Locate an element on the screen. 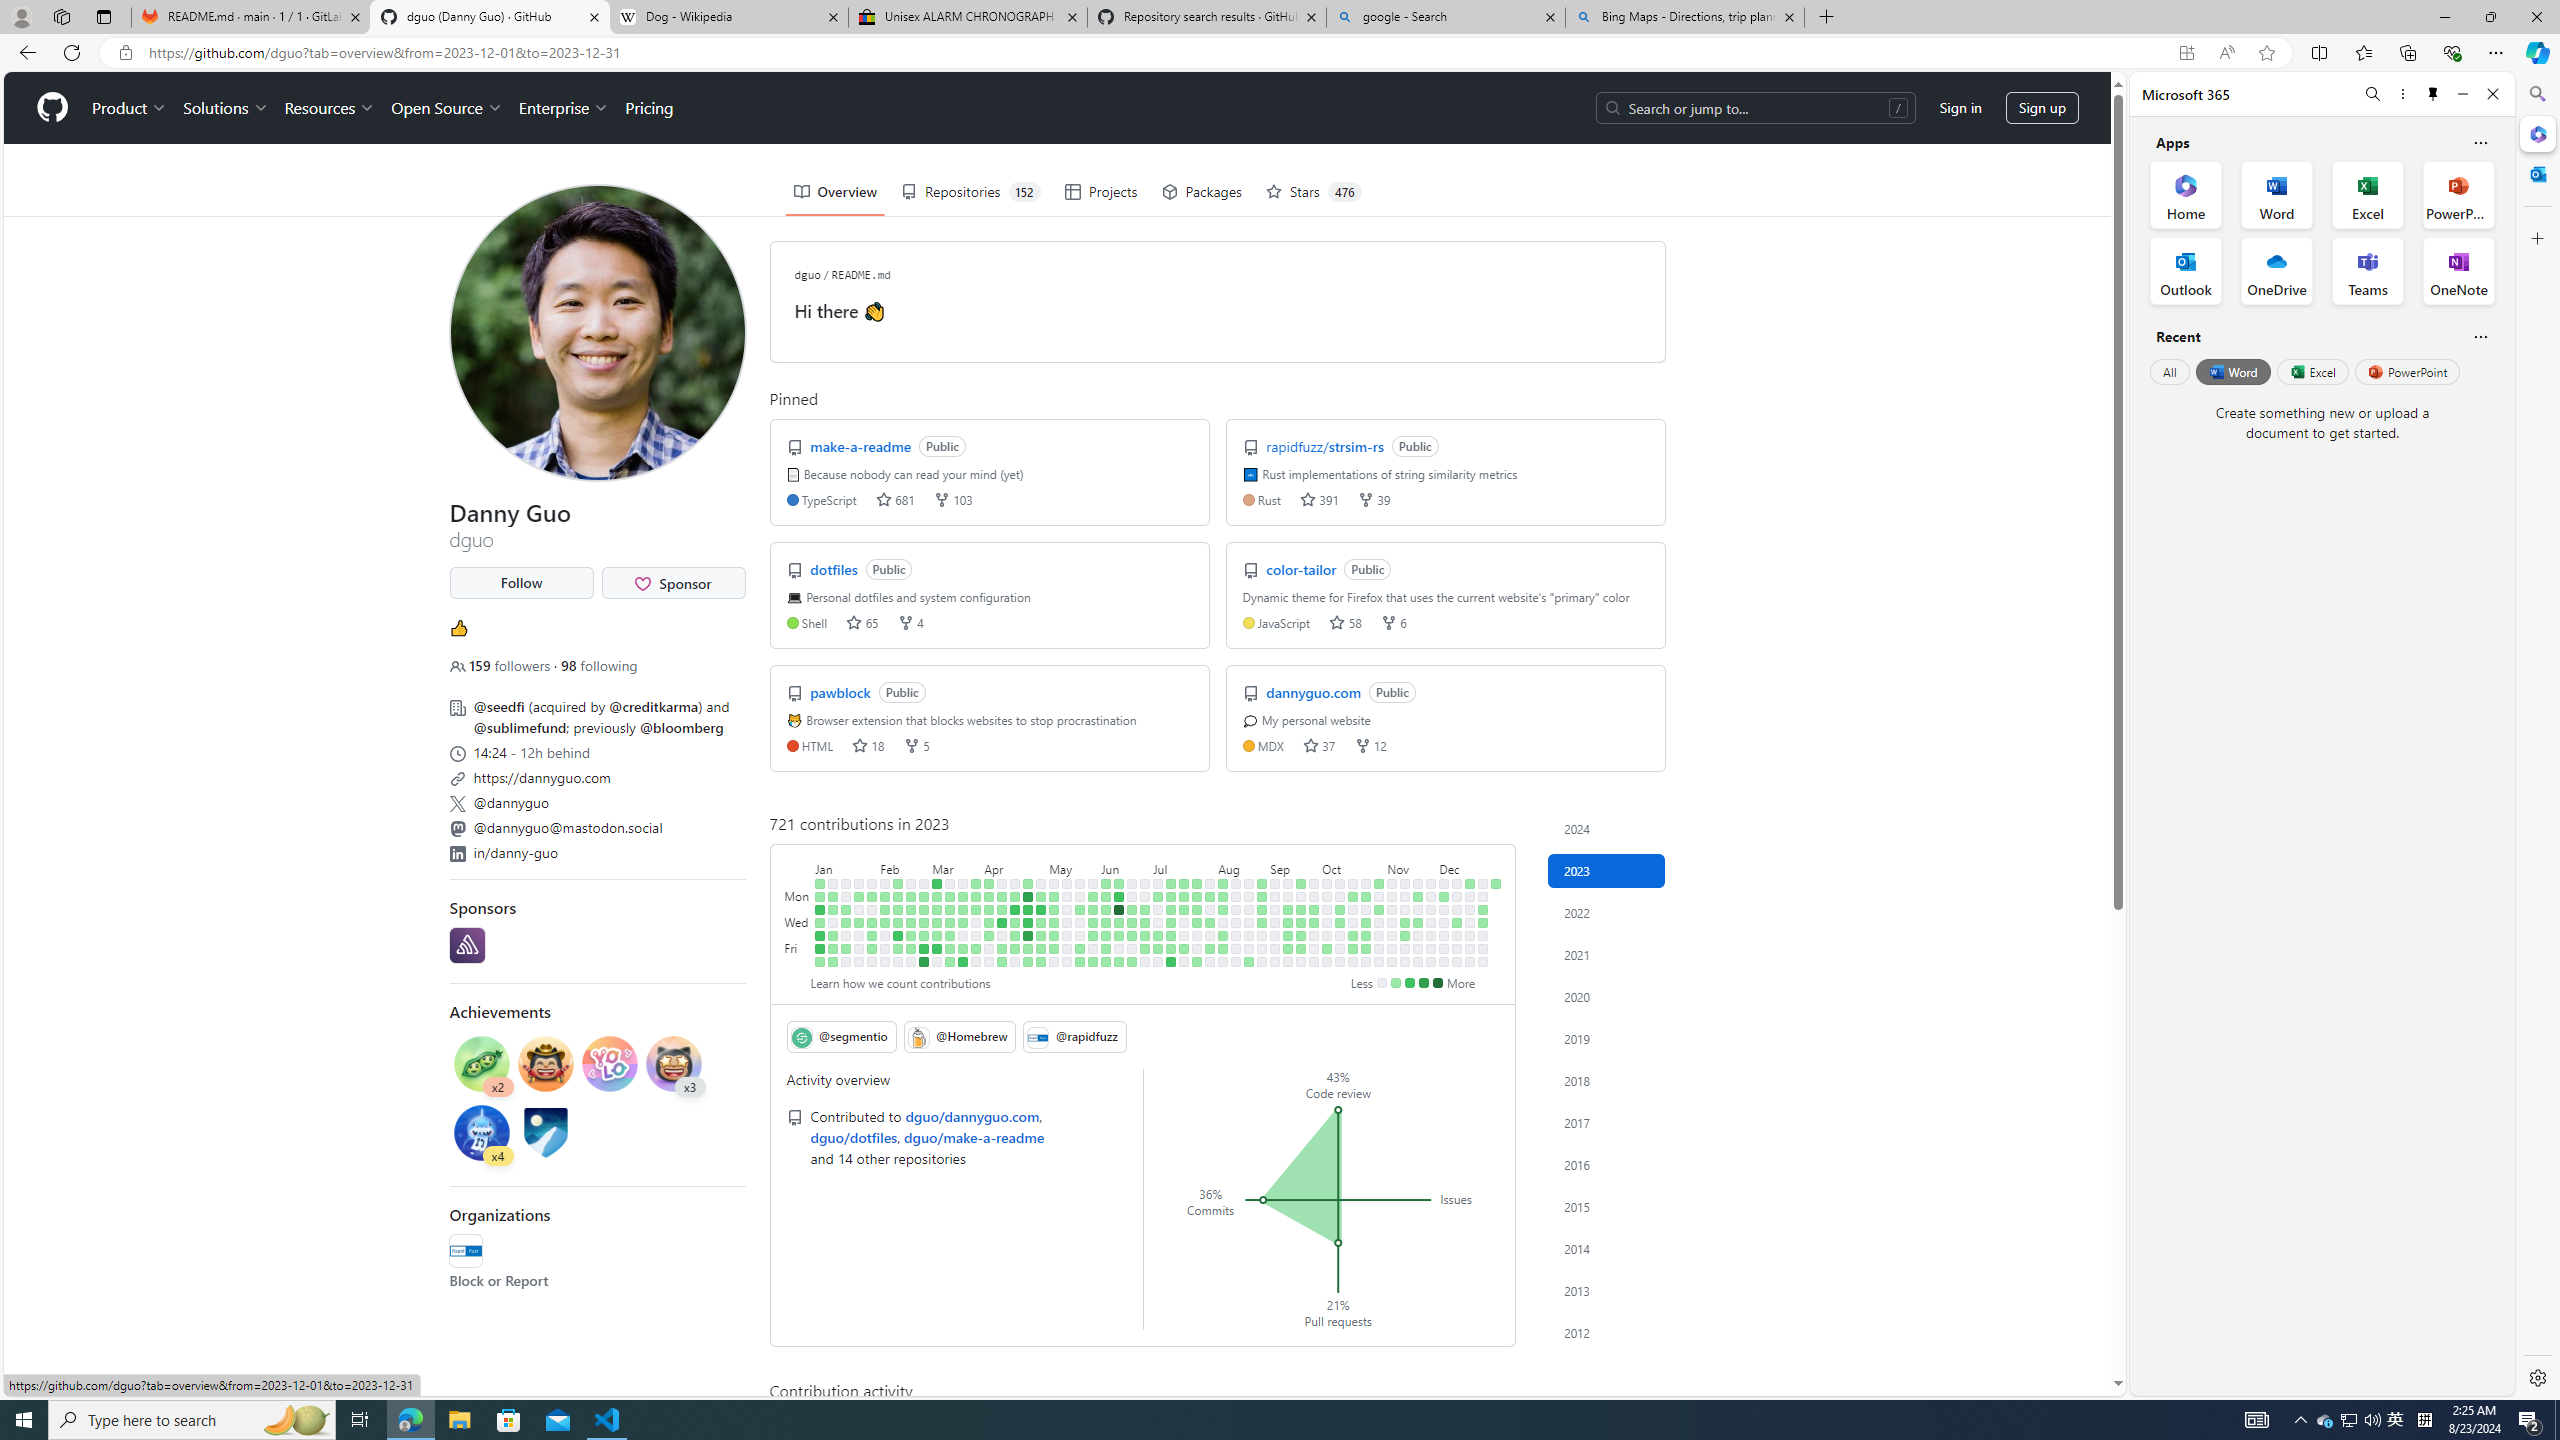 The image size is (2560, 1440). 1 contribution on September 12th. is located at coordinates (1287, 909).